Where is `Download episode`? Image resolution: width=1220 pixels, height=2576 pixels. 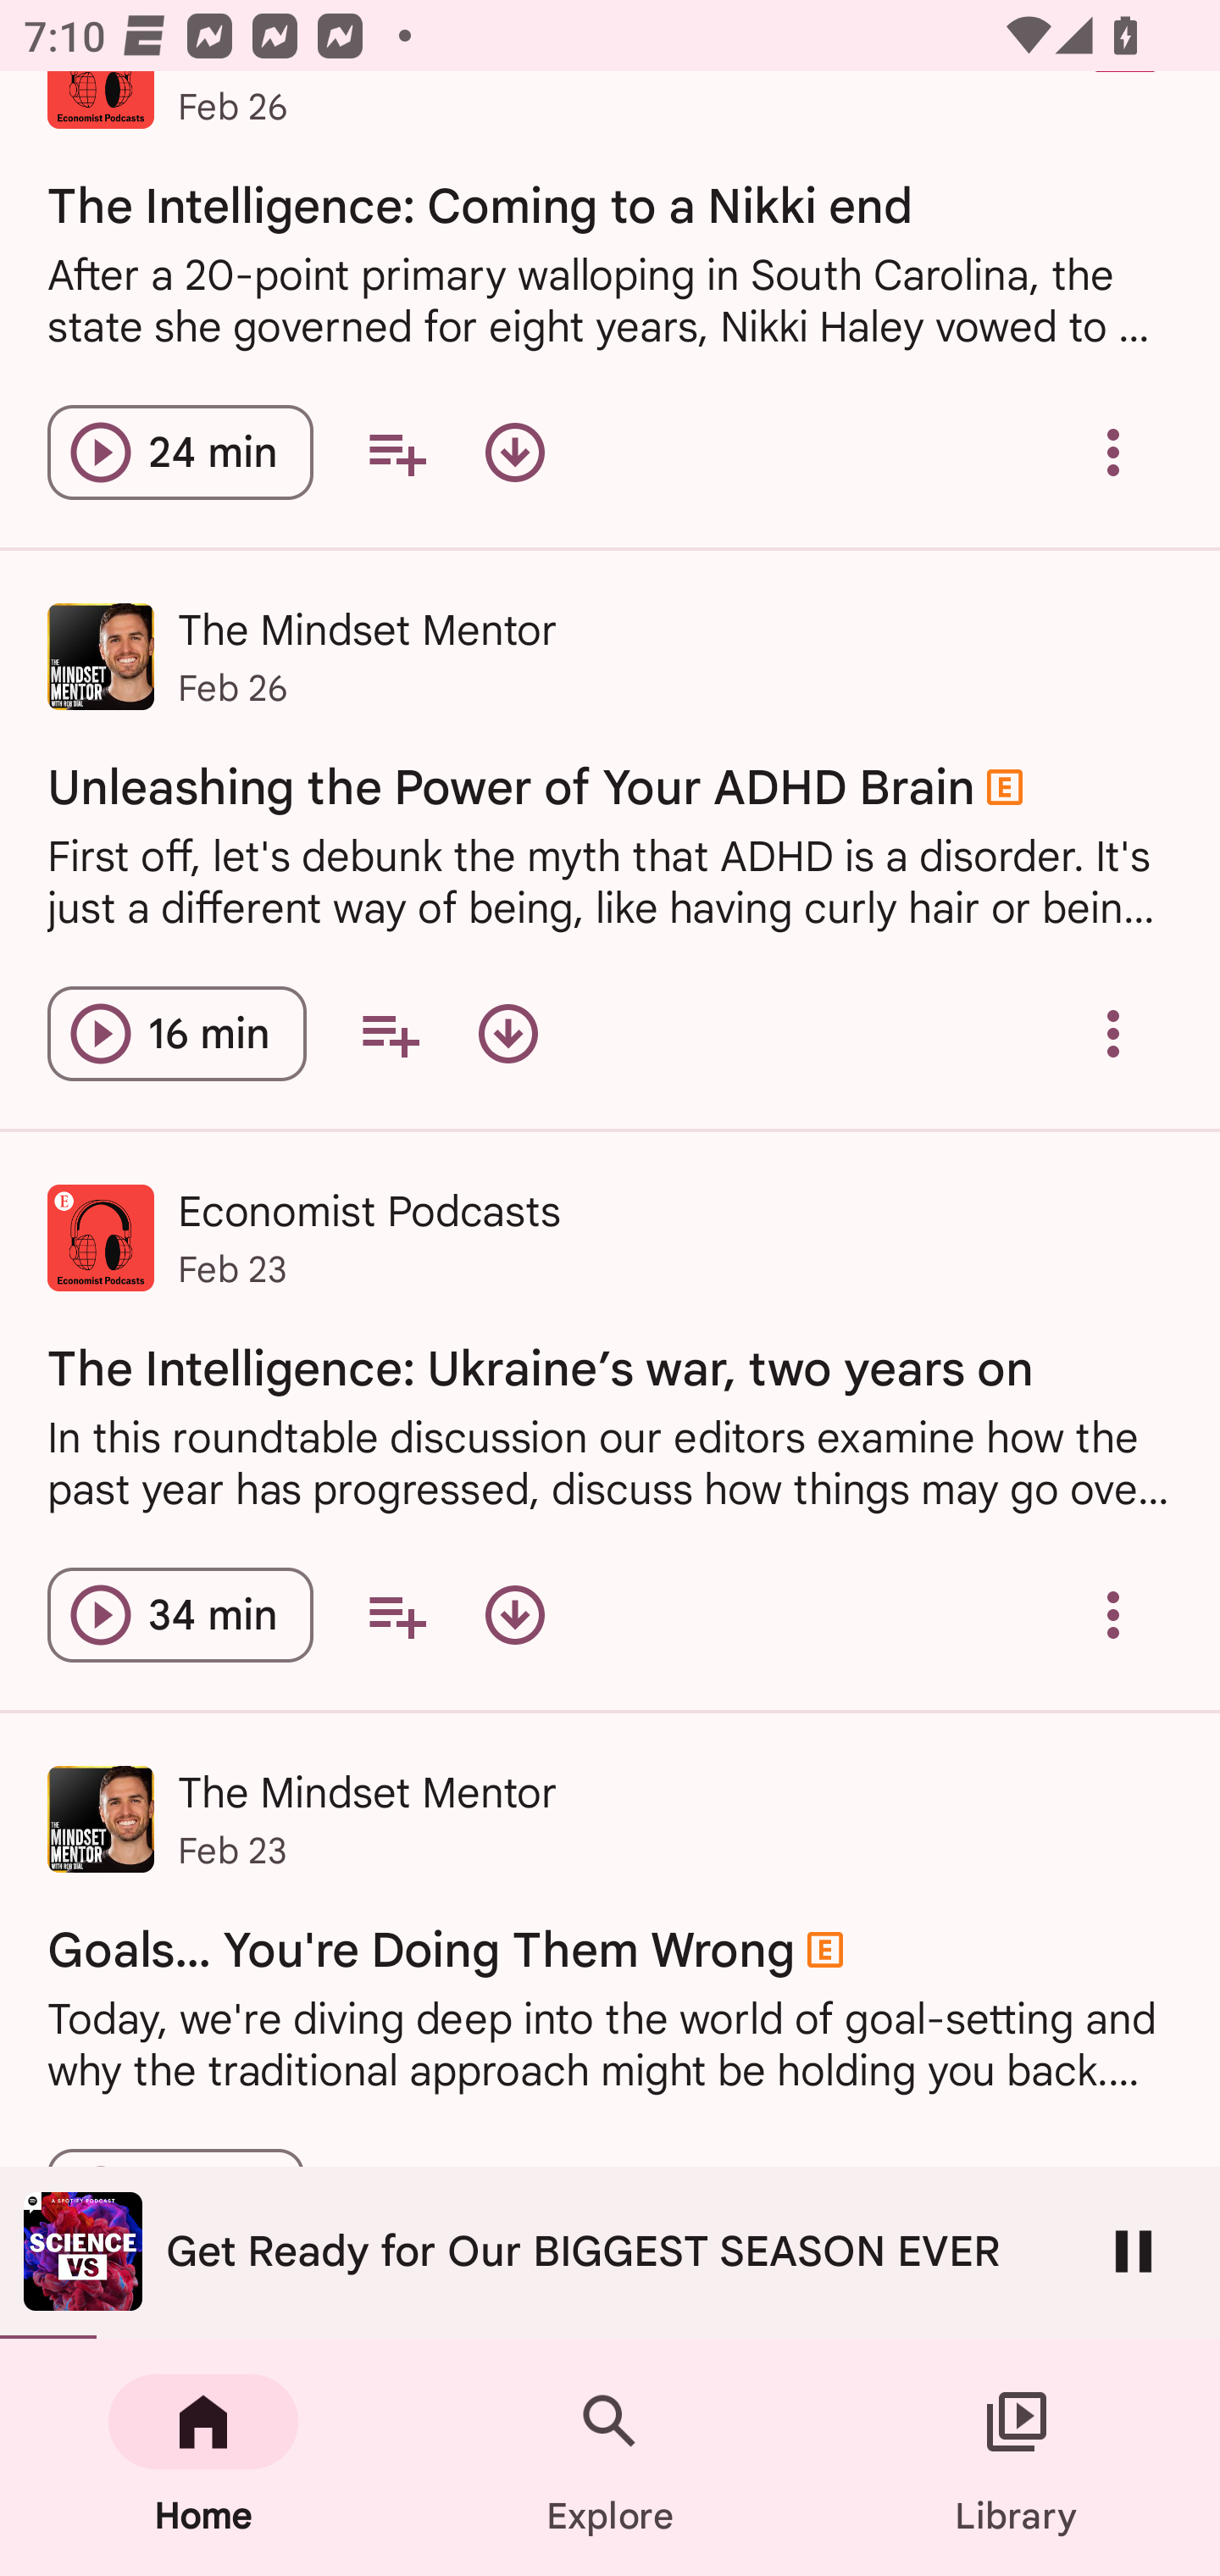 Download episode is located at coordinates (507, 1034).